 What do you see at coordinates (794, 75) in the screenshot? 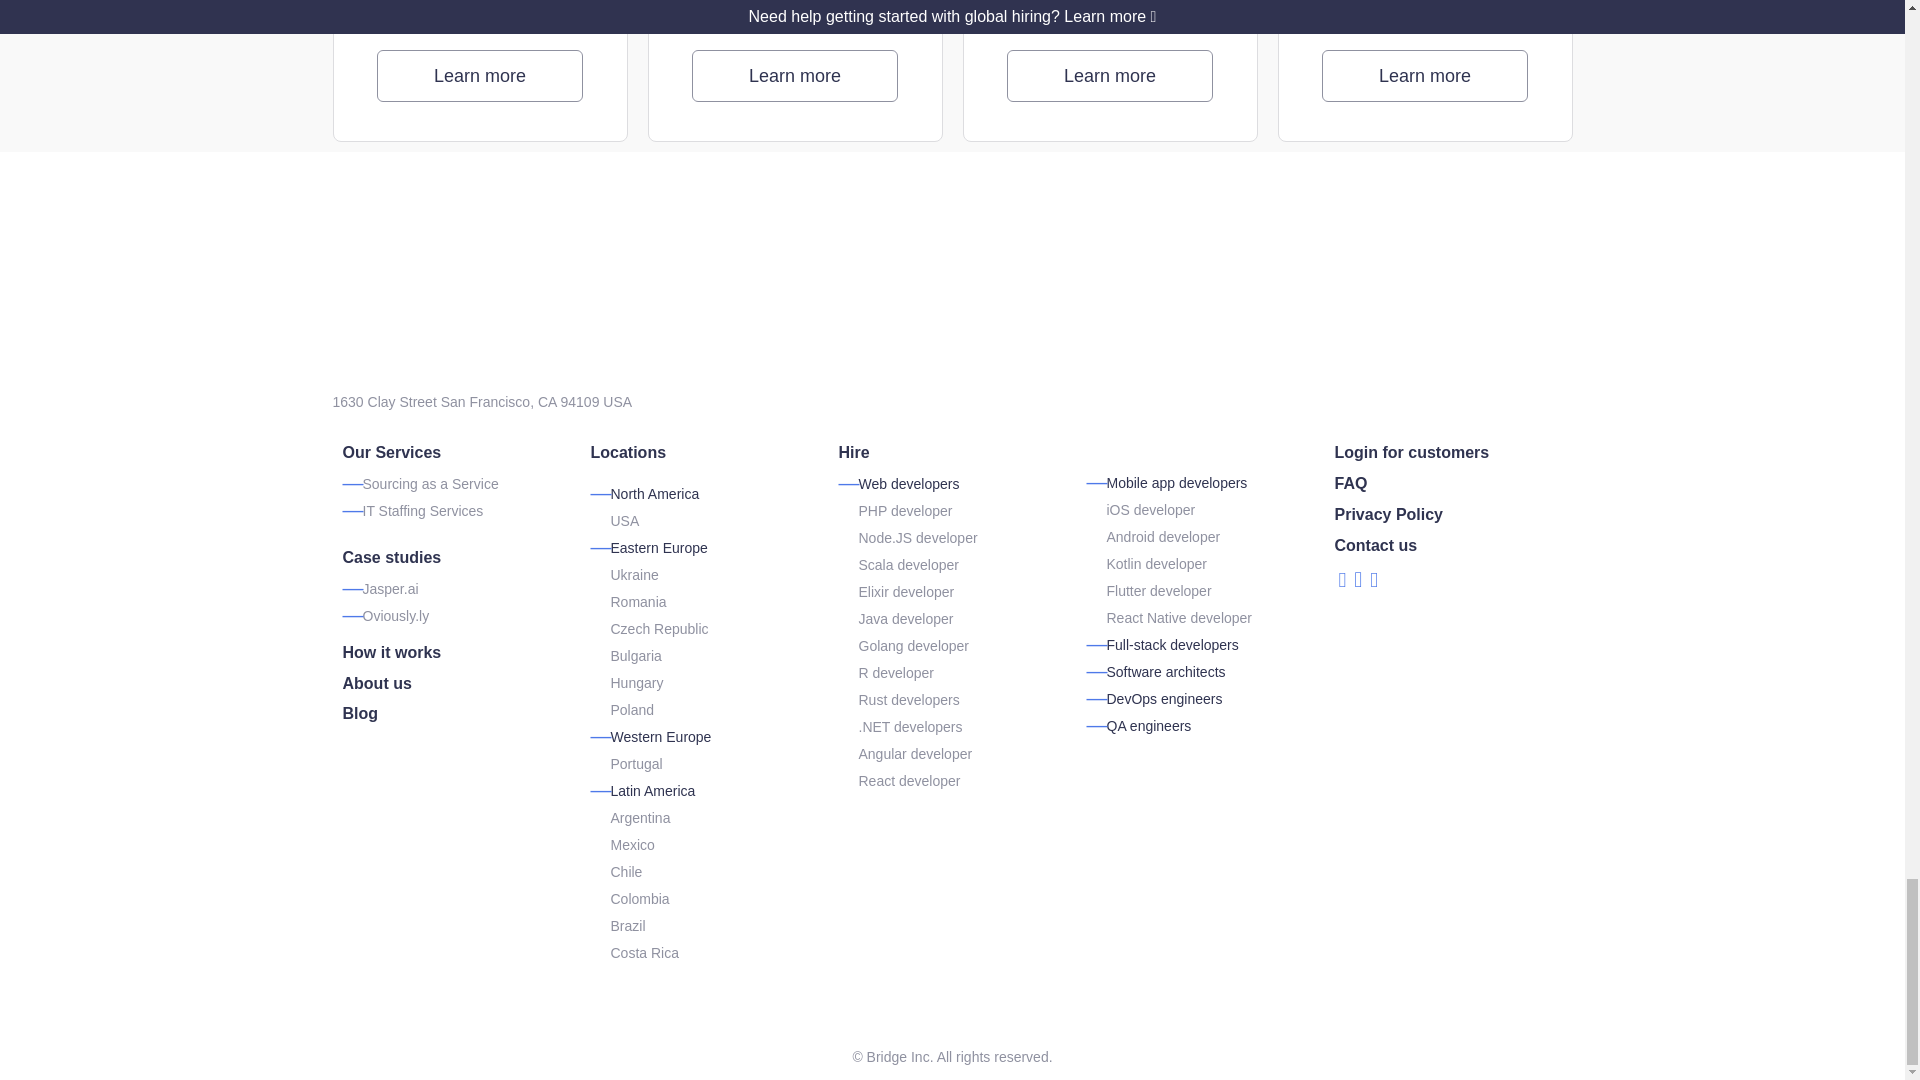
I see `Learn more` at bounding box center [794, 75].